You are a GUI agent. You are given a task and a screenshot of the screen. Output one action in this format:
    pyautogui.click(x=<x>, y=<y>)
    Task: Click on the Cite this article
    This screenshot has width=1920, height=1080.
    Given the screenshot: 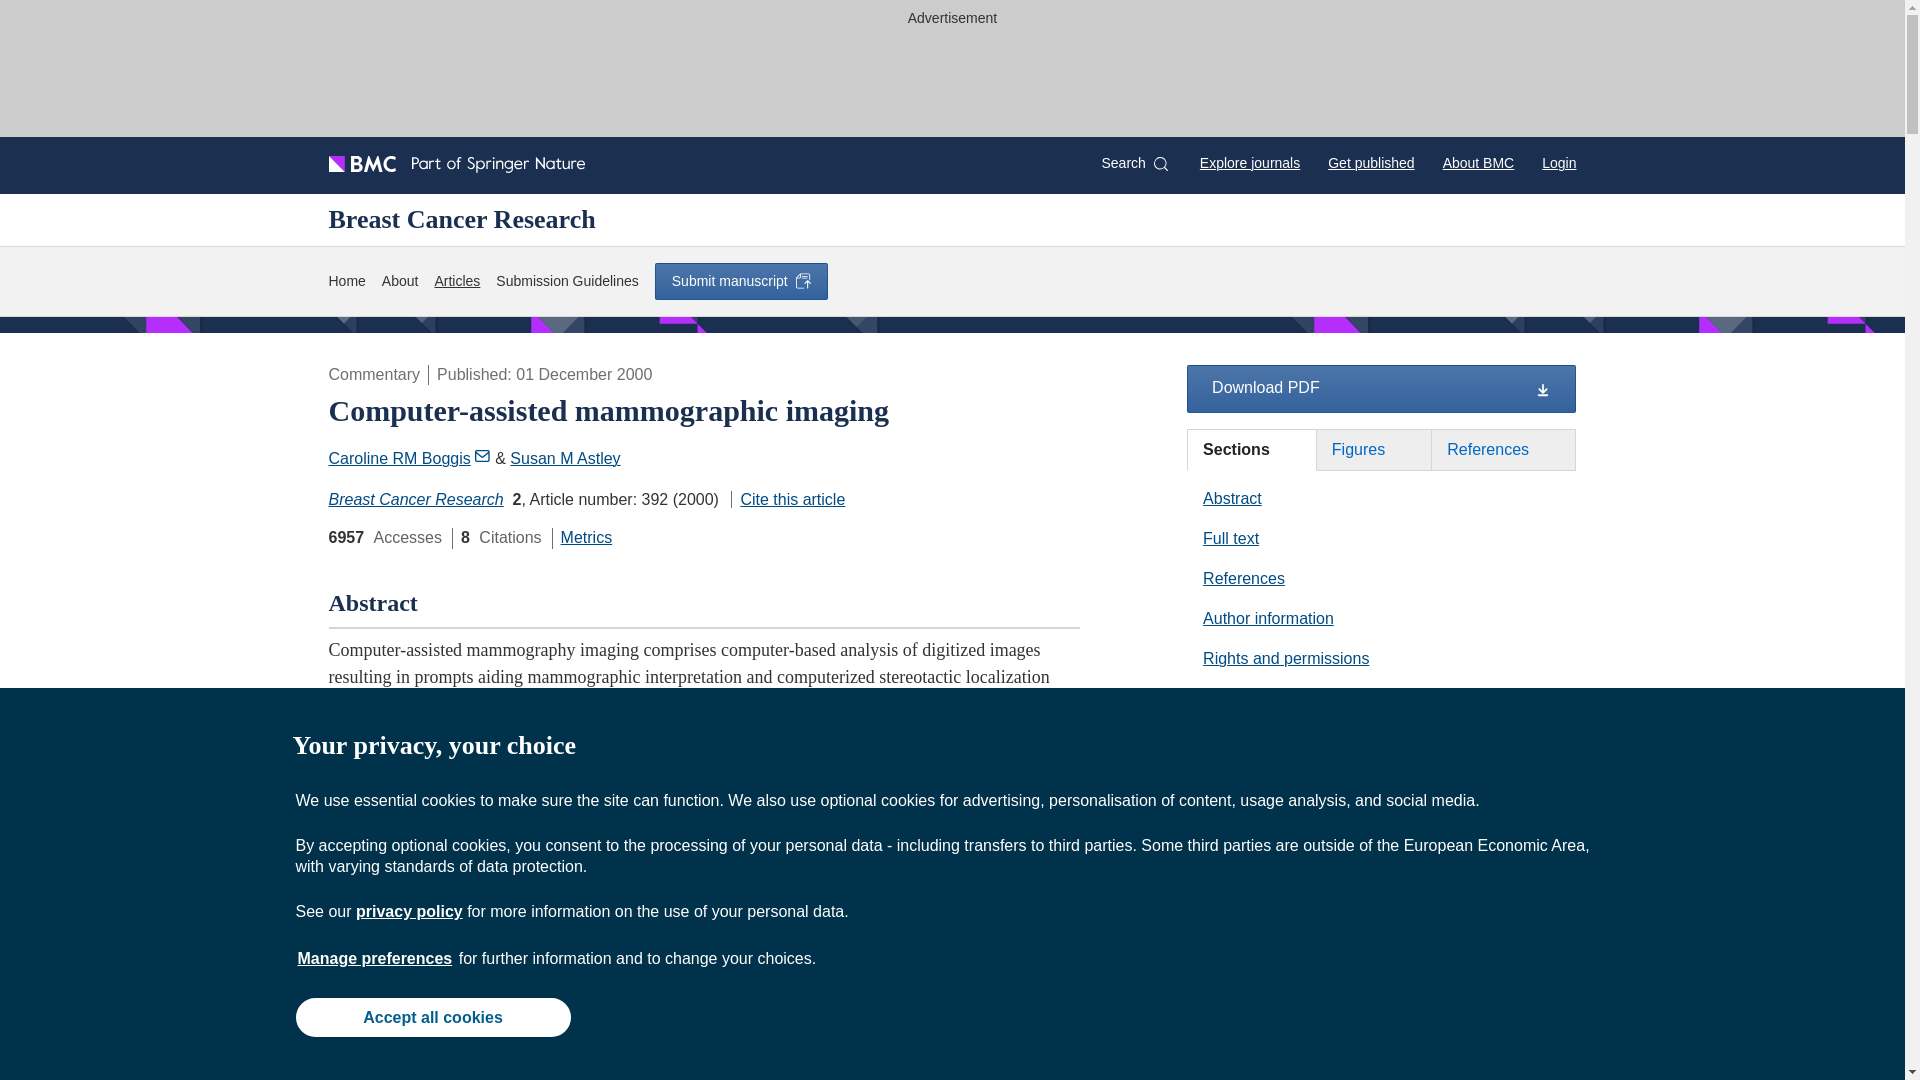 What is the action you would take?
    pyautogui.click(x=788, y=499)
    